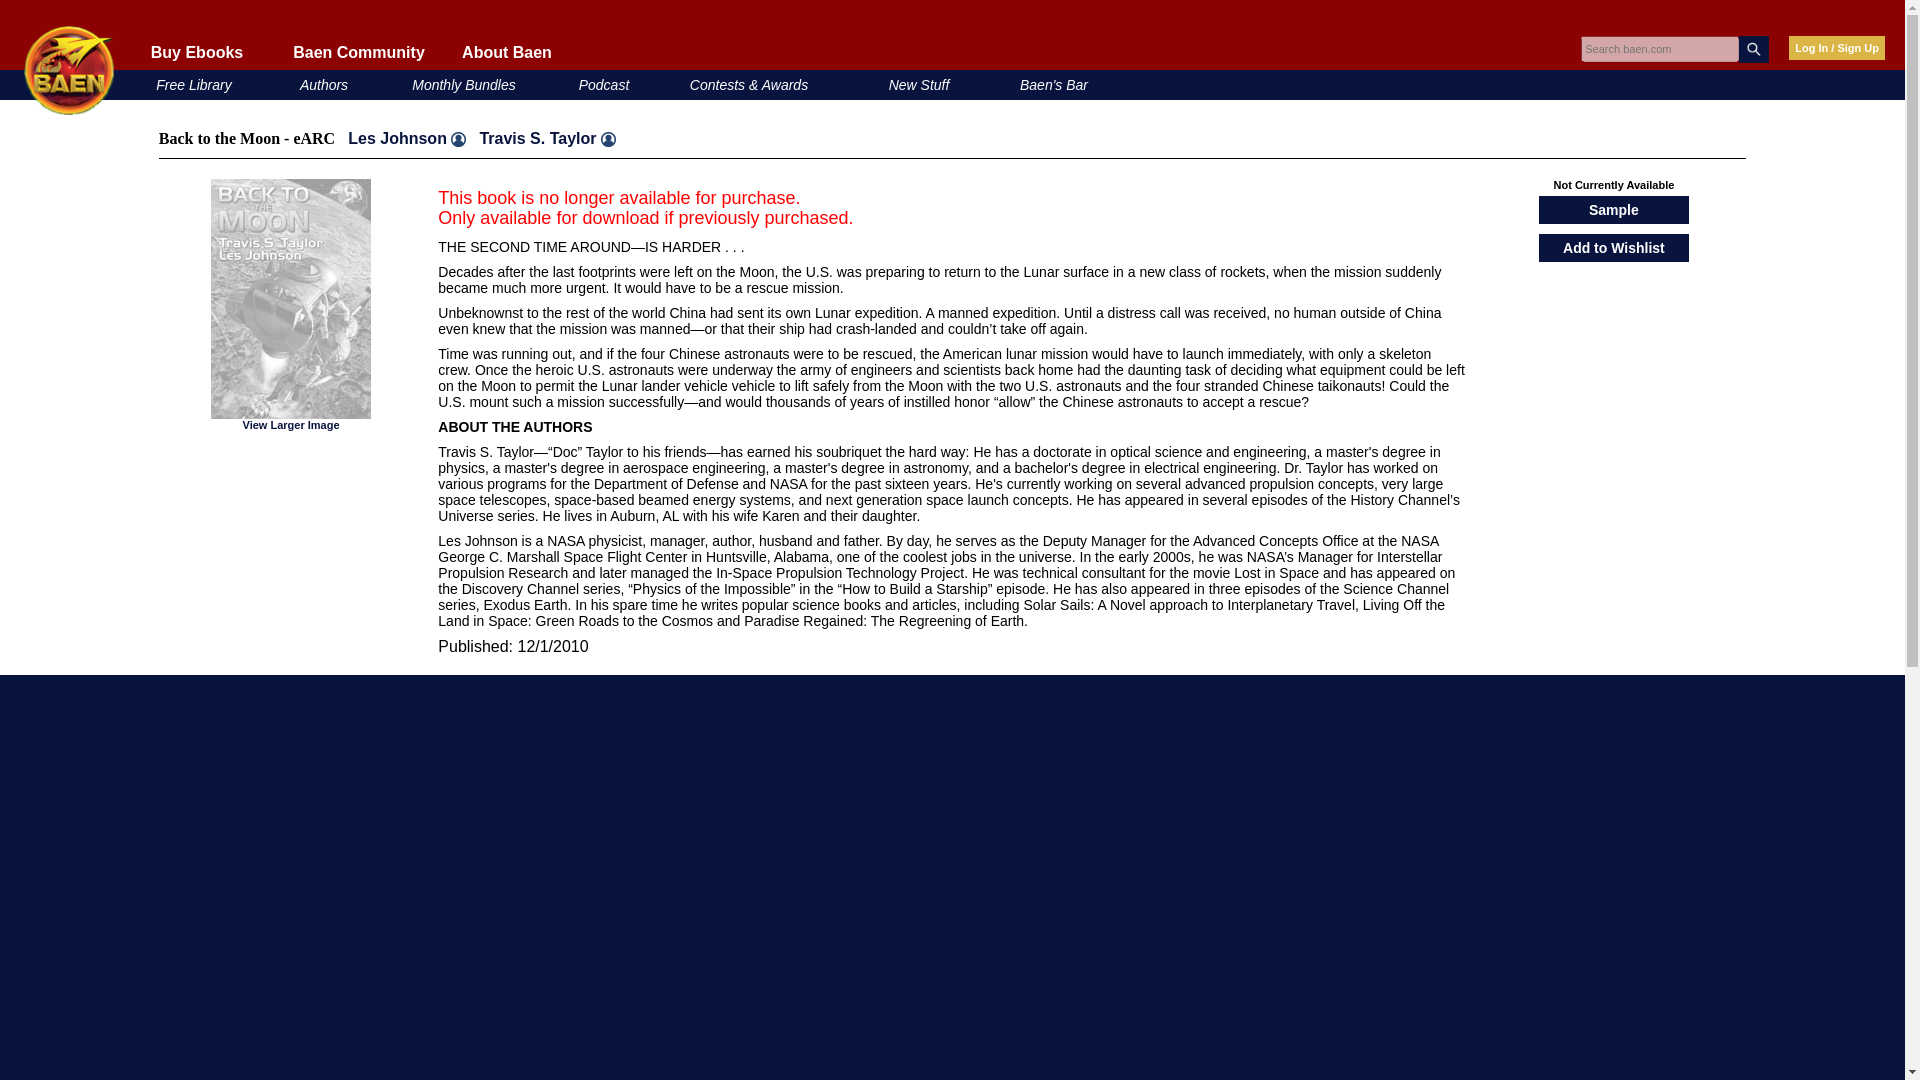 The width and height of the screenshot is (1920, 1080). I want to click on Authors, so click(323, 84).